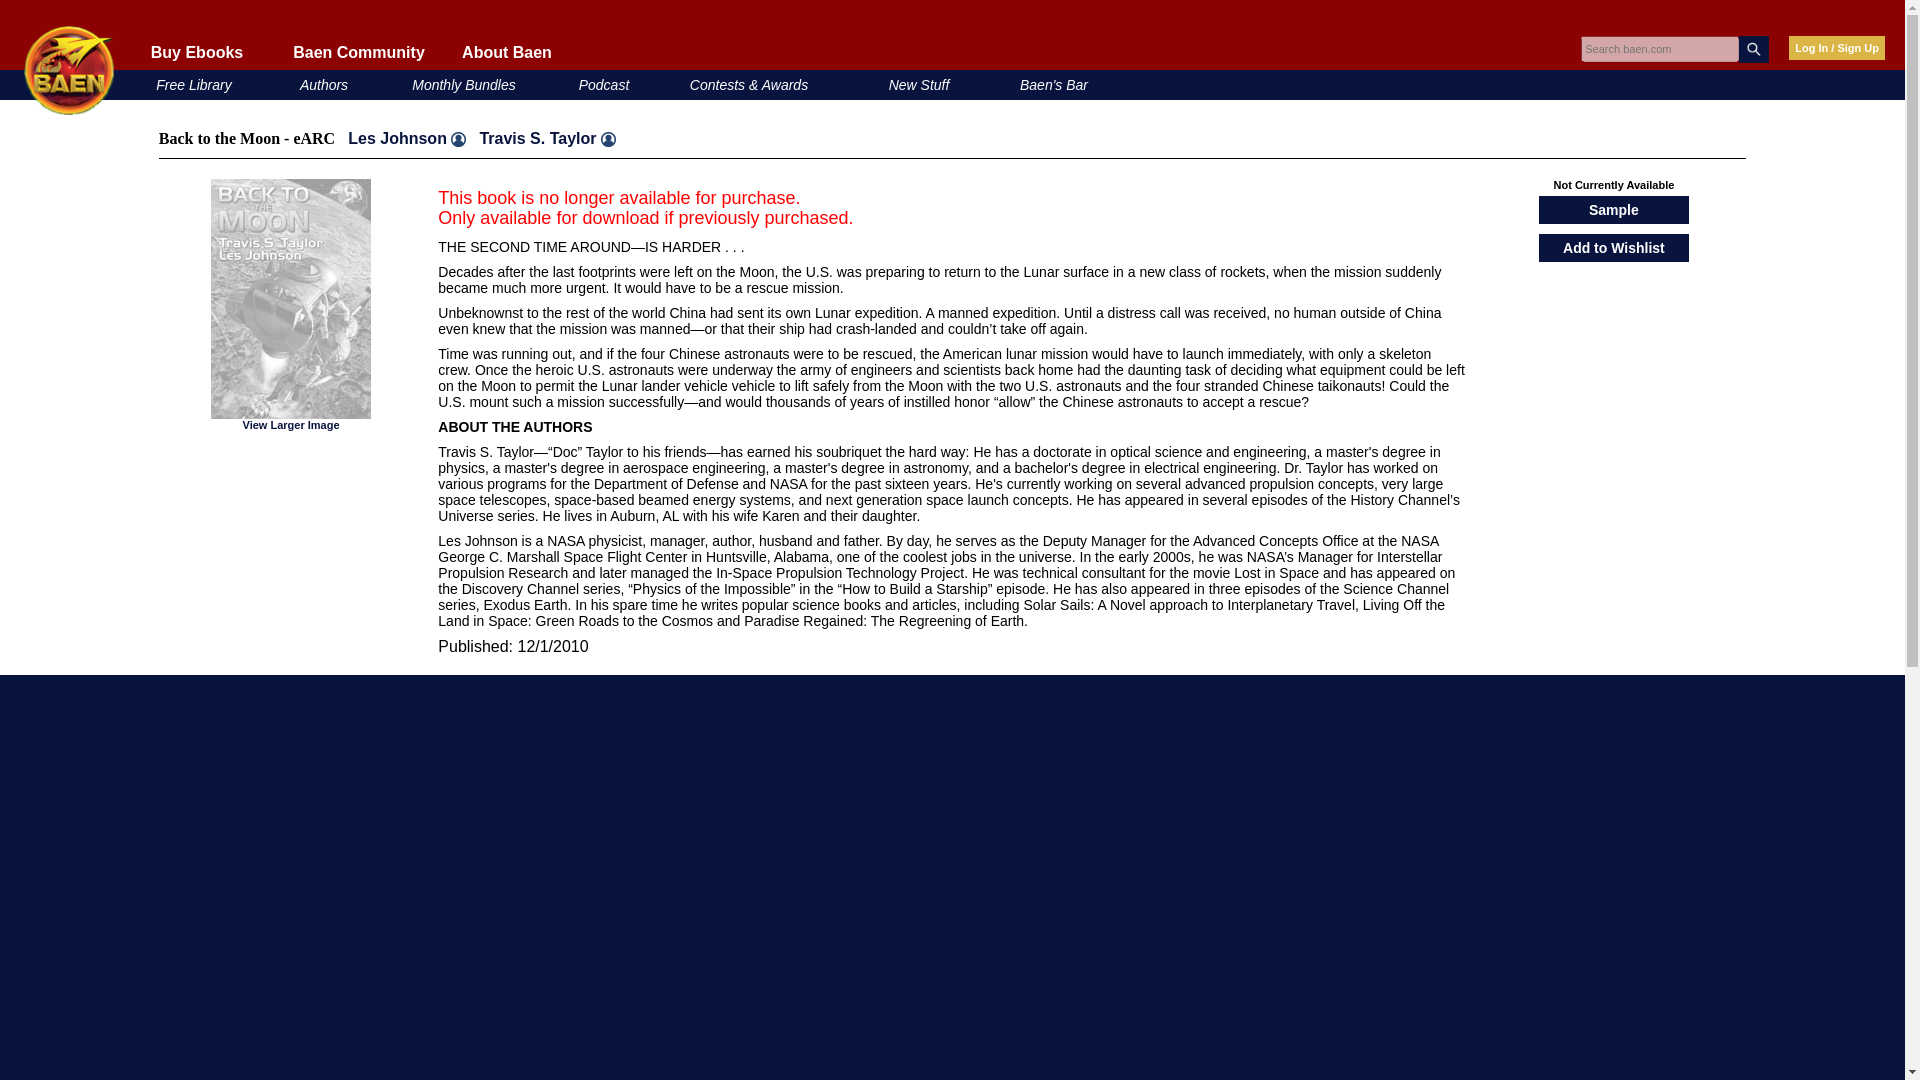 The width and height of the screenshot is (1920, 1080). I want to click on Authors, so click(323, 84).